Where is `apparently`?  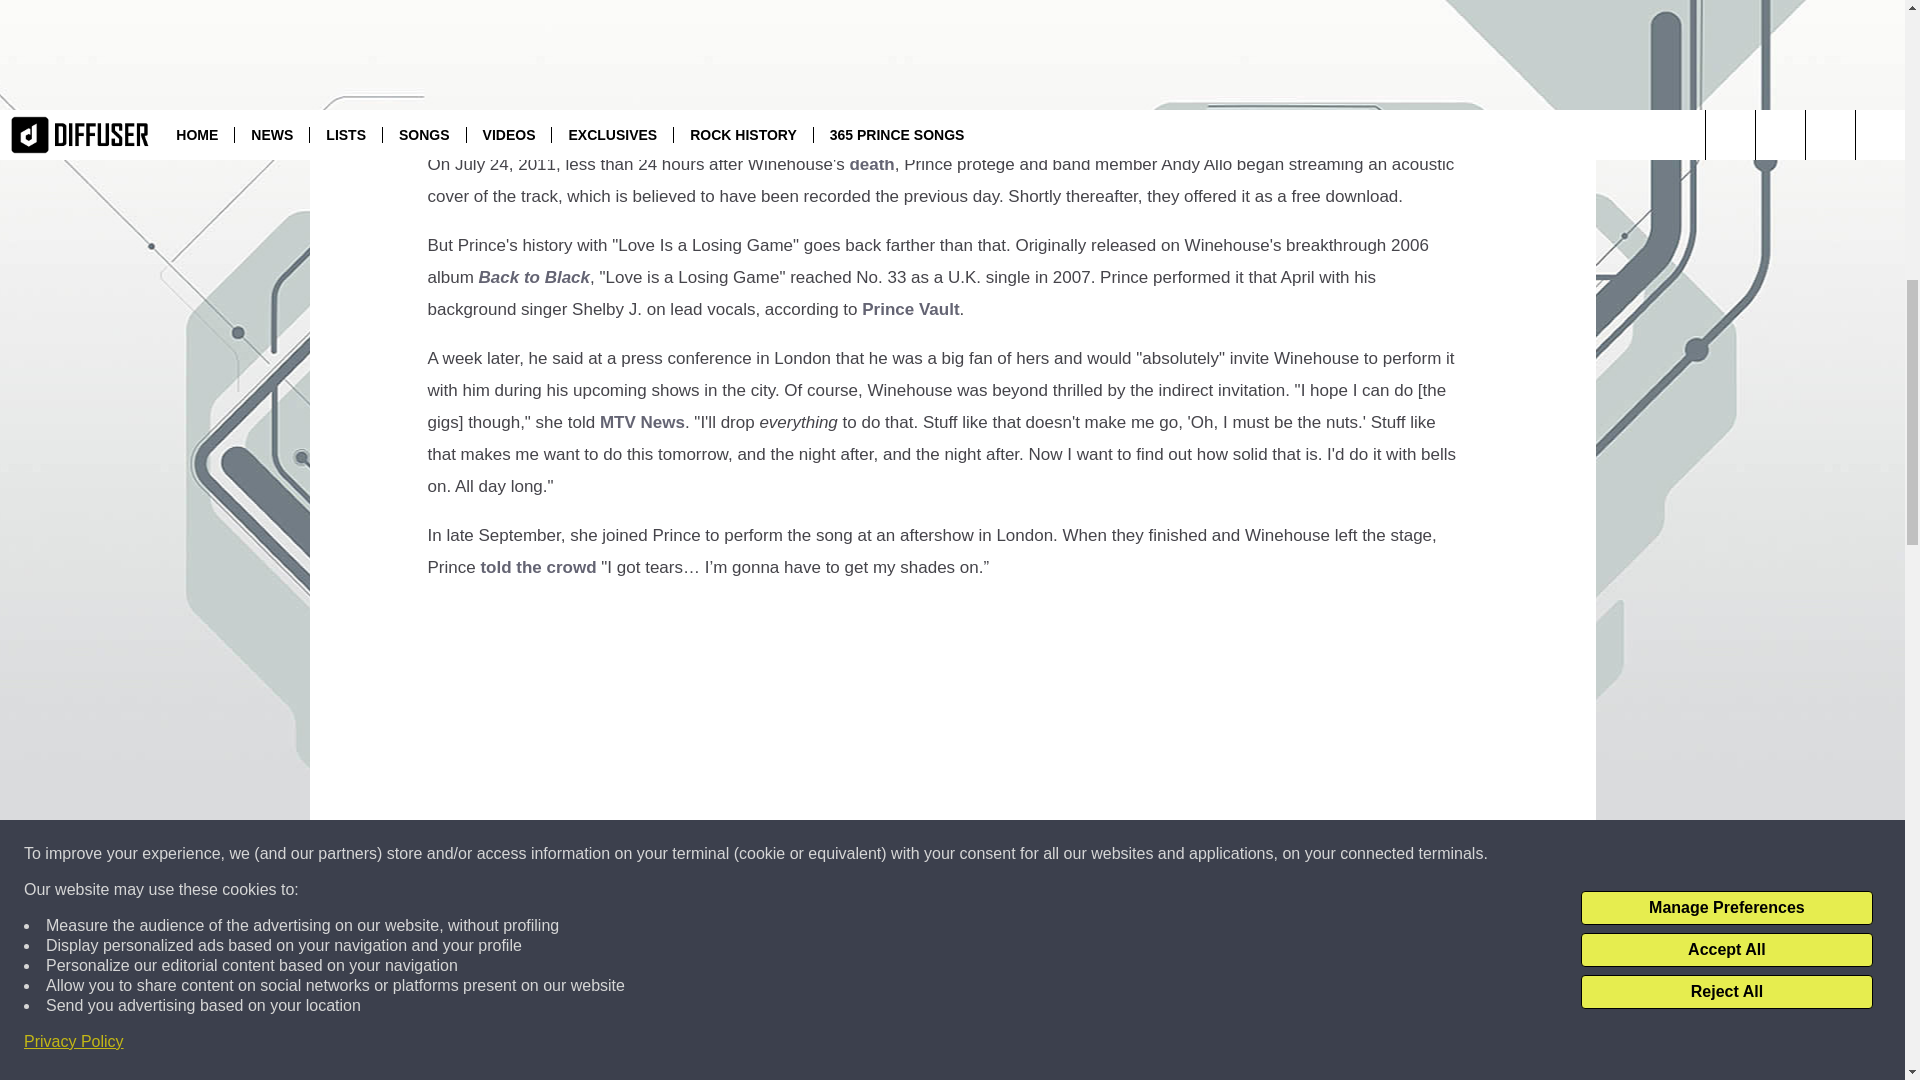
apparently is located at coordinates (536, 1057).